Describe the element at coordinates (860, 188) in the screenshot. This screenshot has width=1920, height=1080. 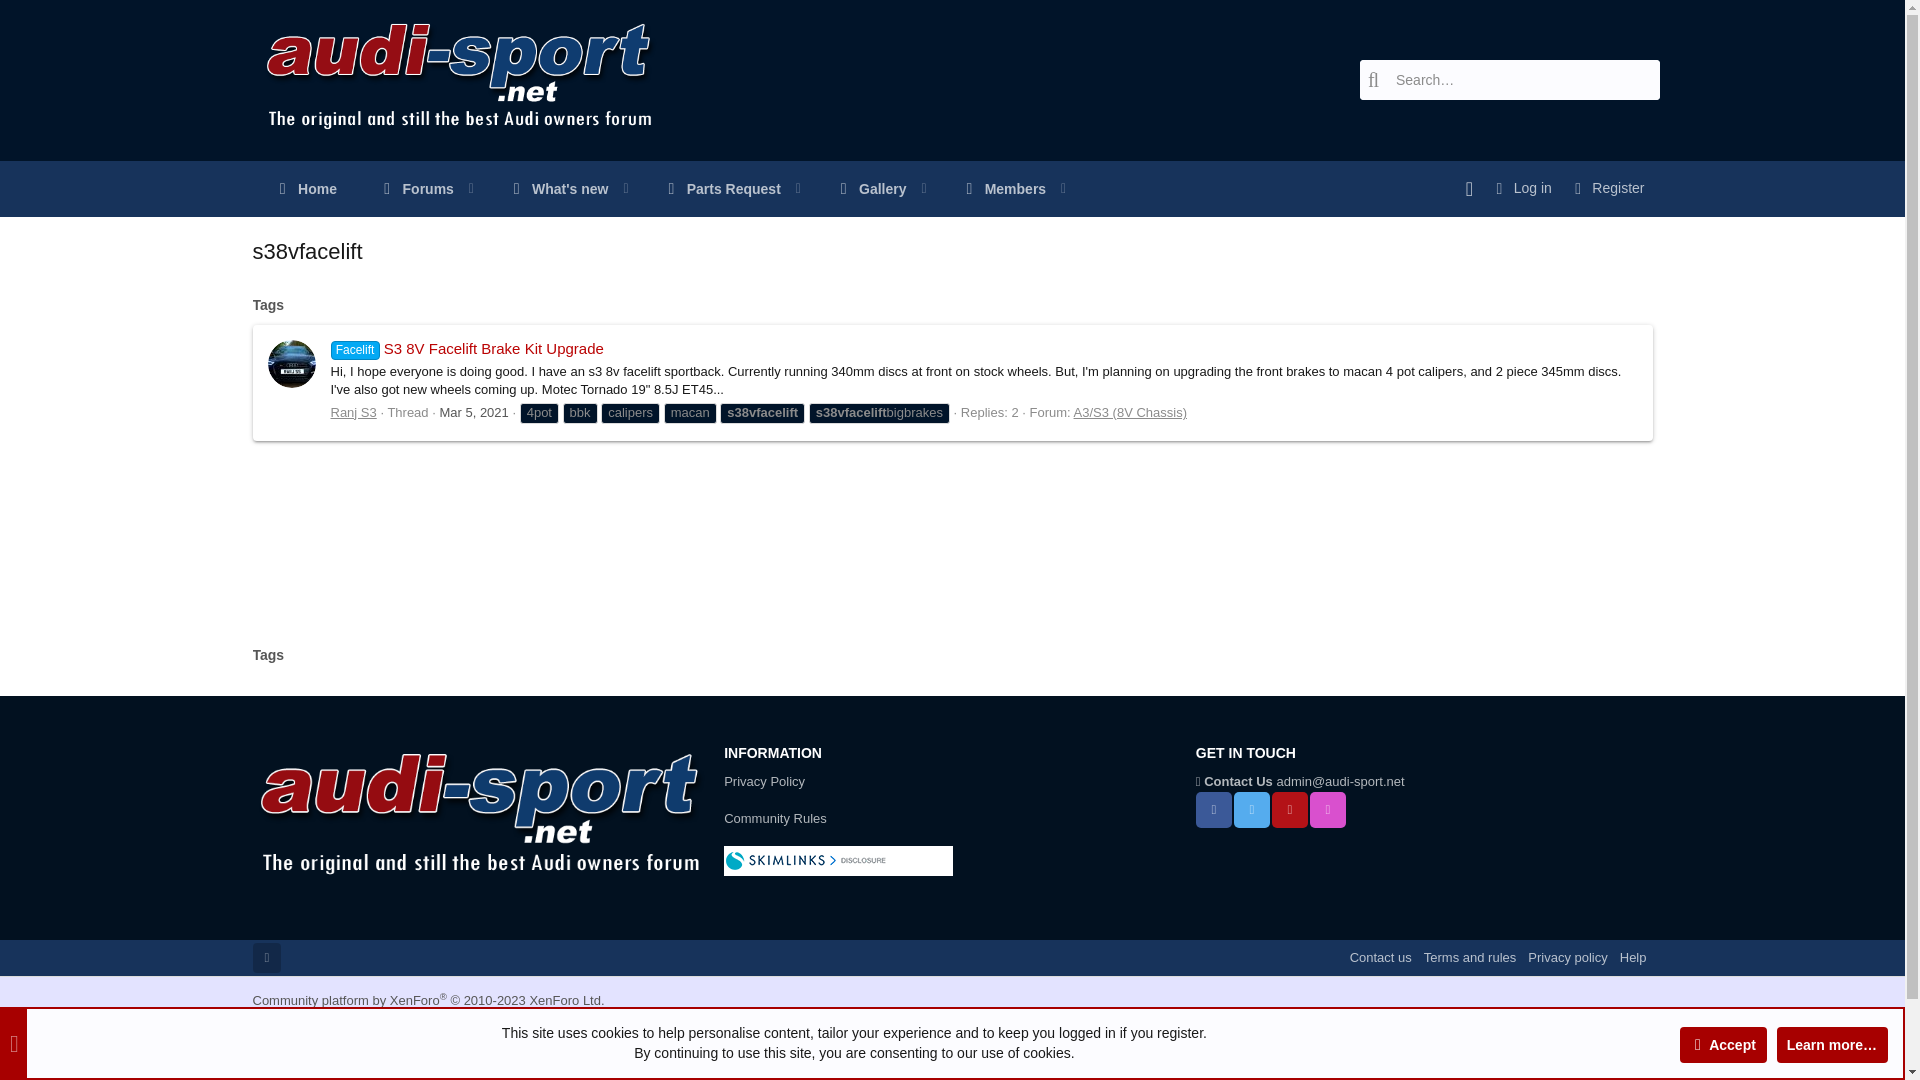
I see `Gallery` at that location.